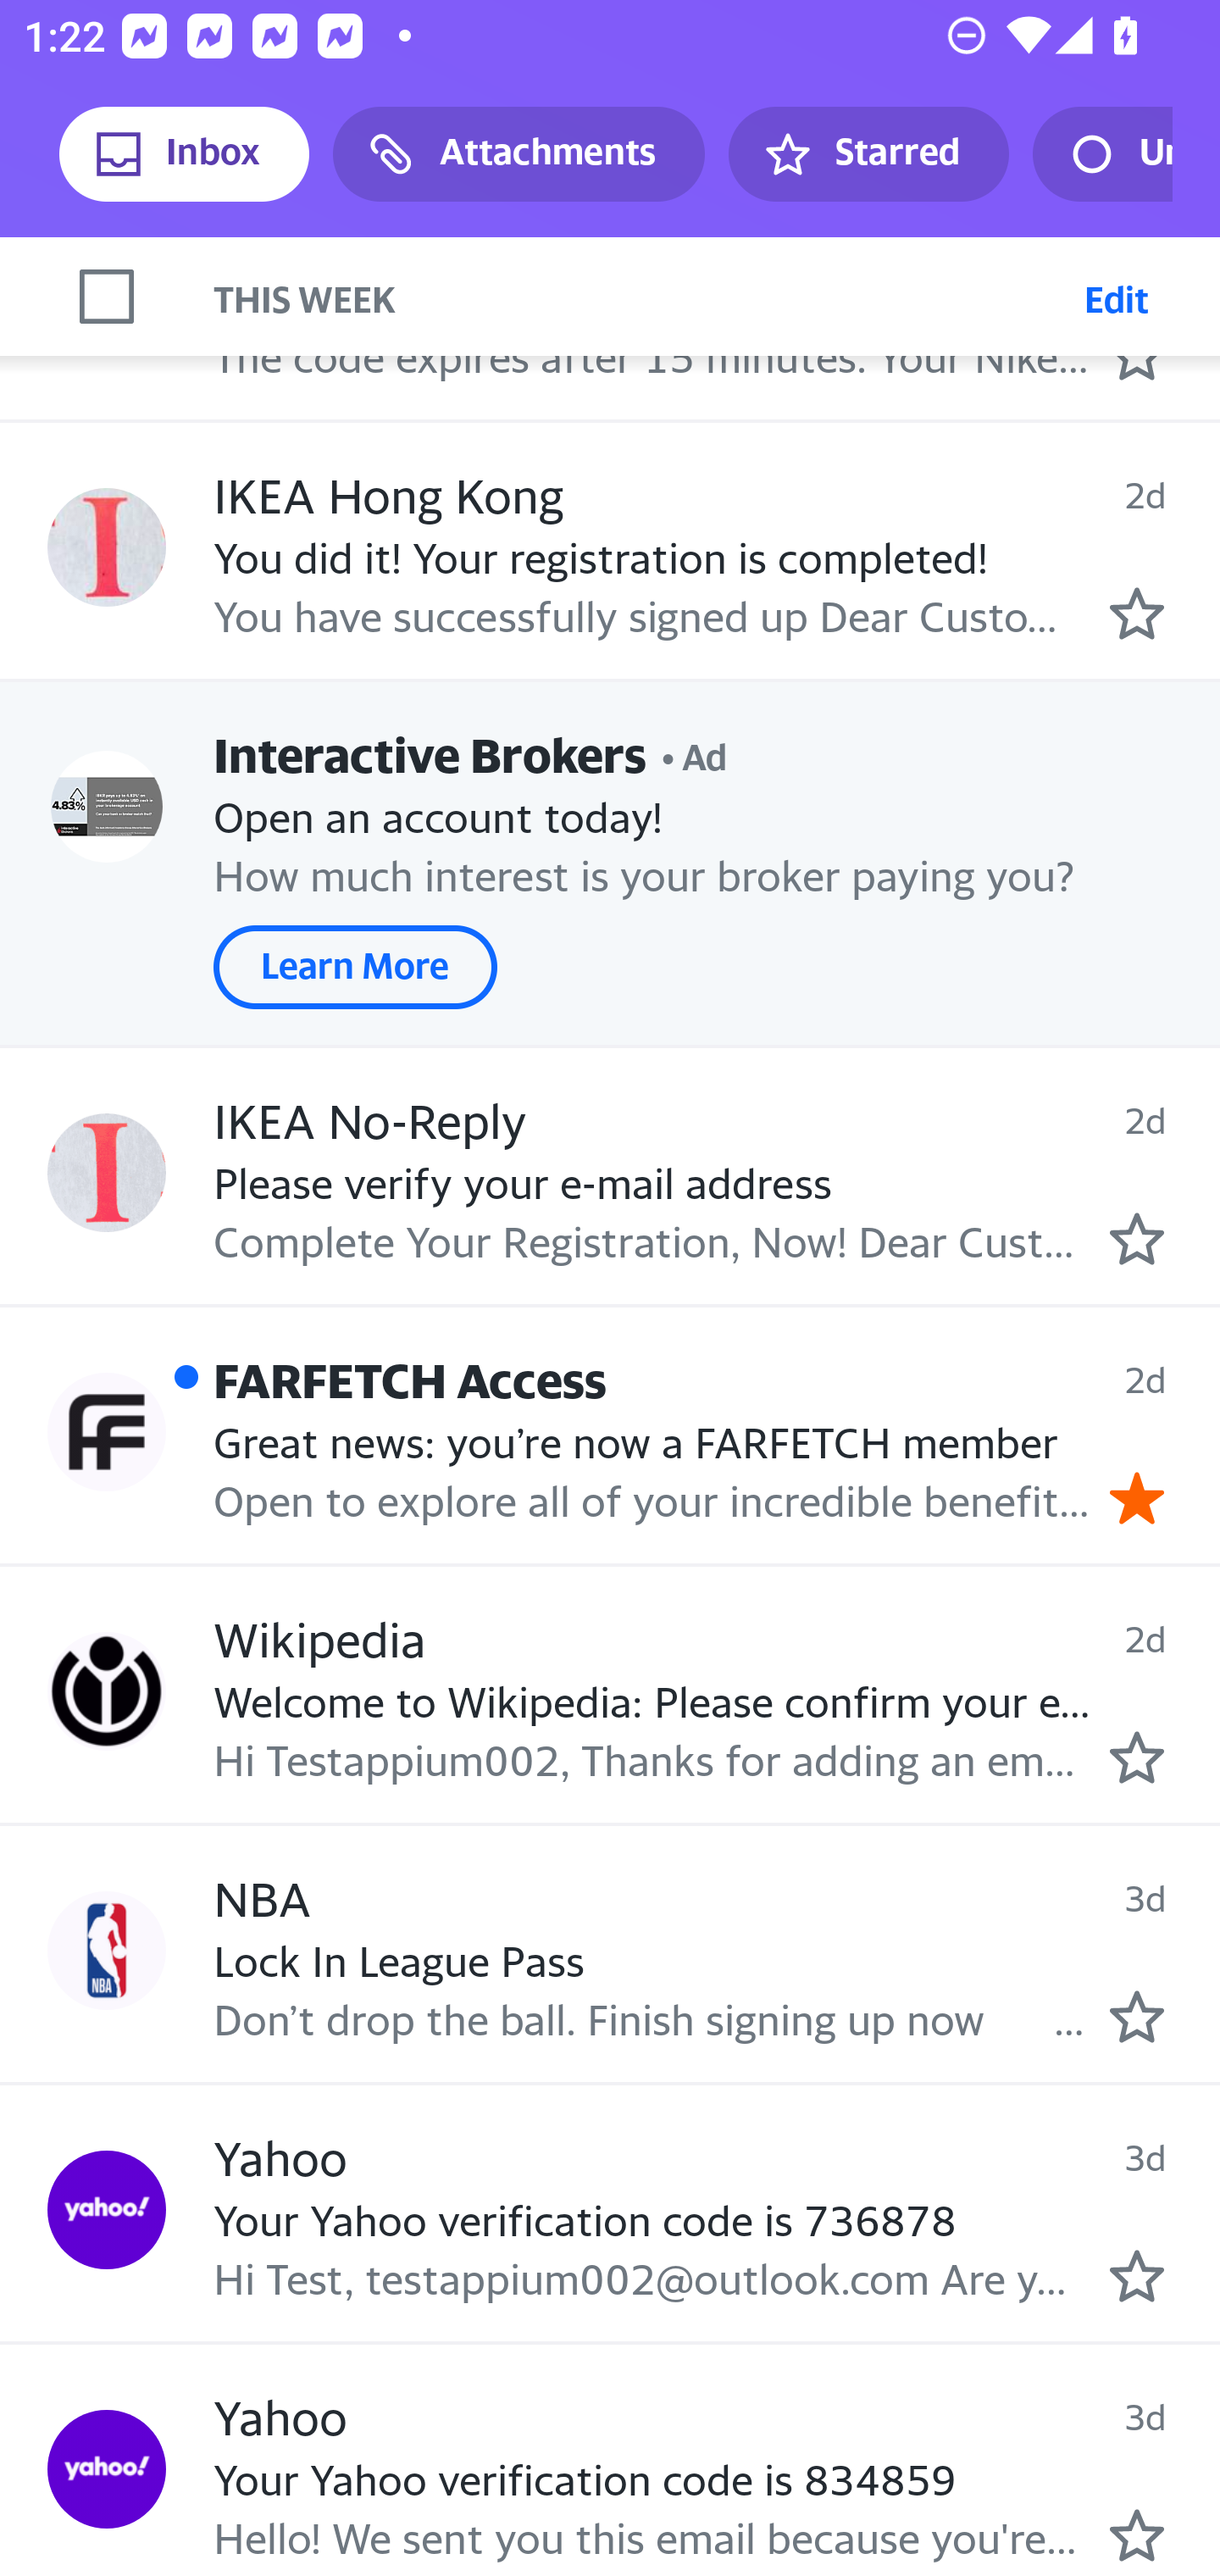 This screenshot has width=1220, height=2576. I want to click on Attachments, so click(518, 154).